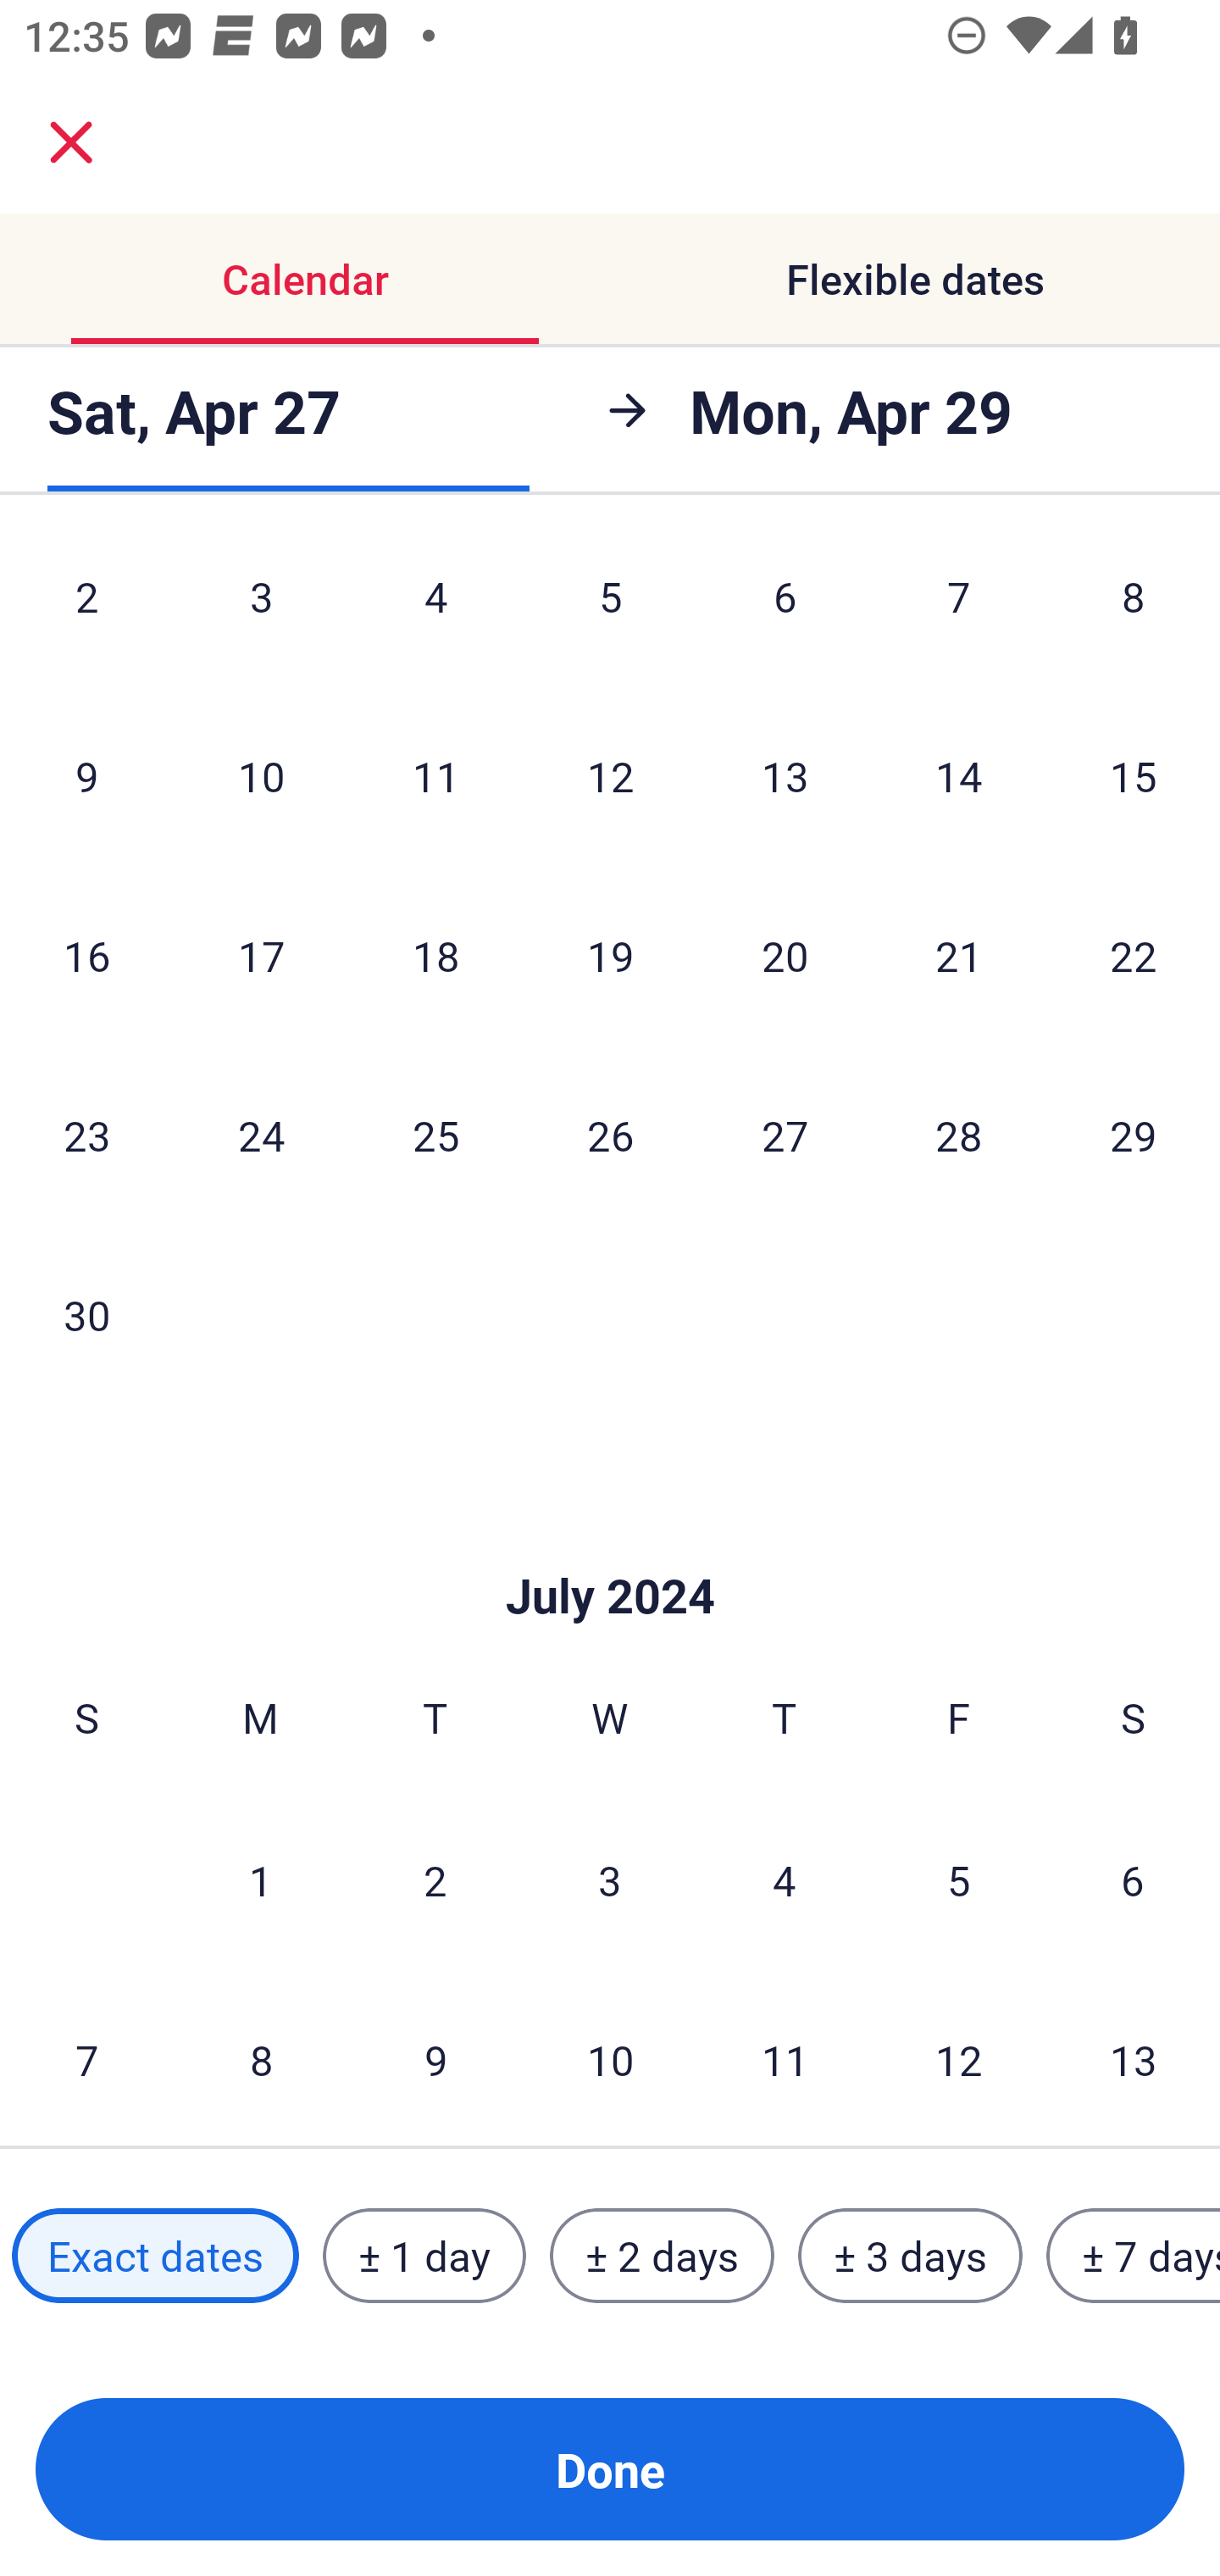 The image size is (1220, 2576). Describe the element at coordinates (959, 956) in the screenshot. I see `21 Friday, June 21, 2024` at that location.